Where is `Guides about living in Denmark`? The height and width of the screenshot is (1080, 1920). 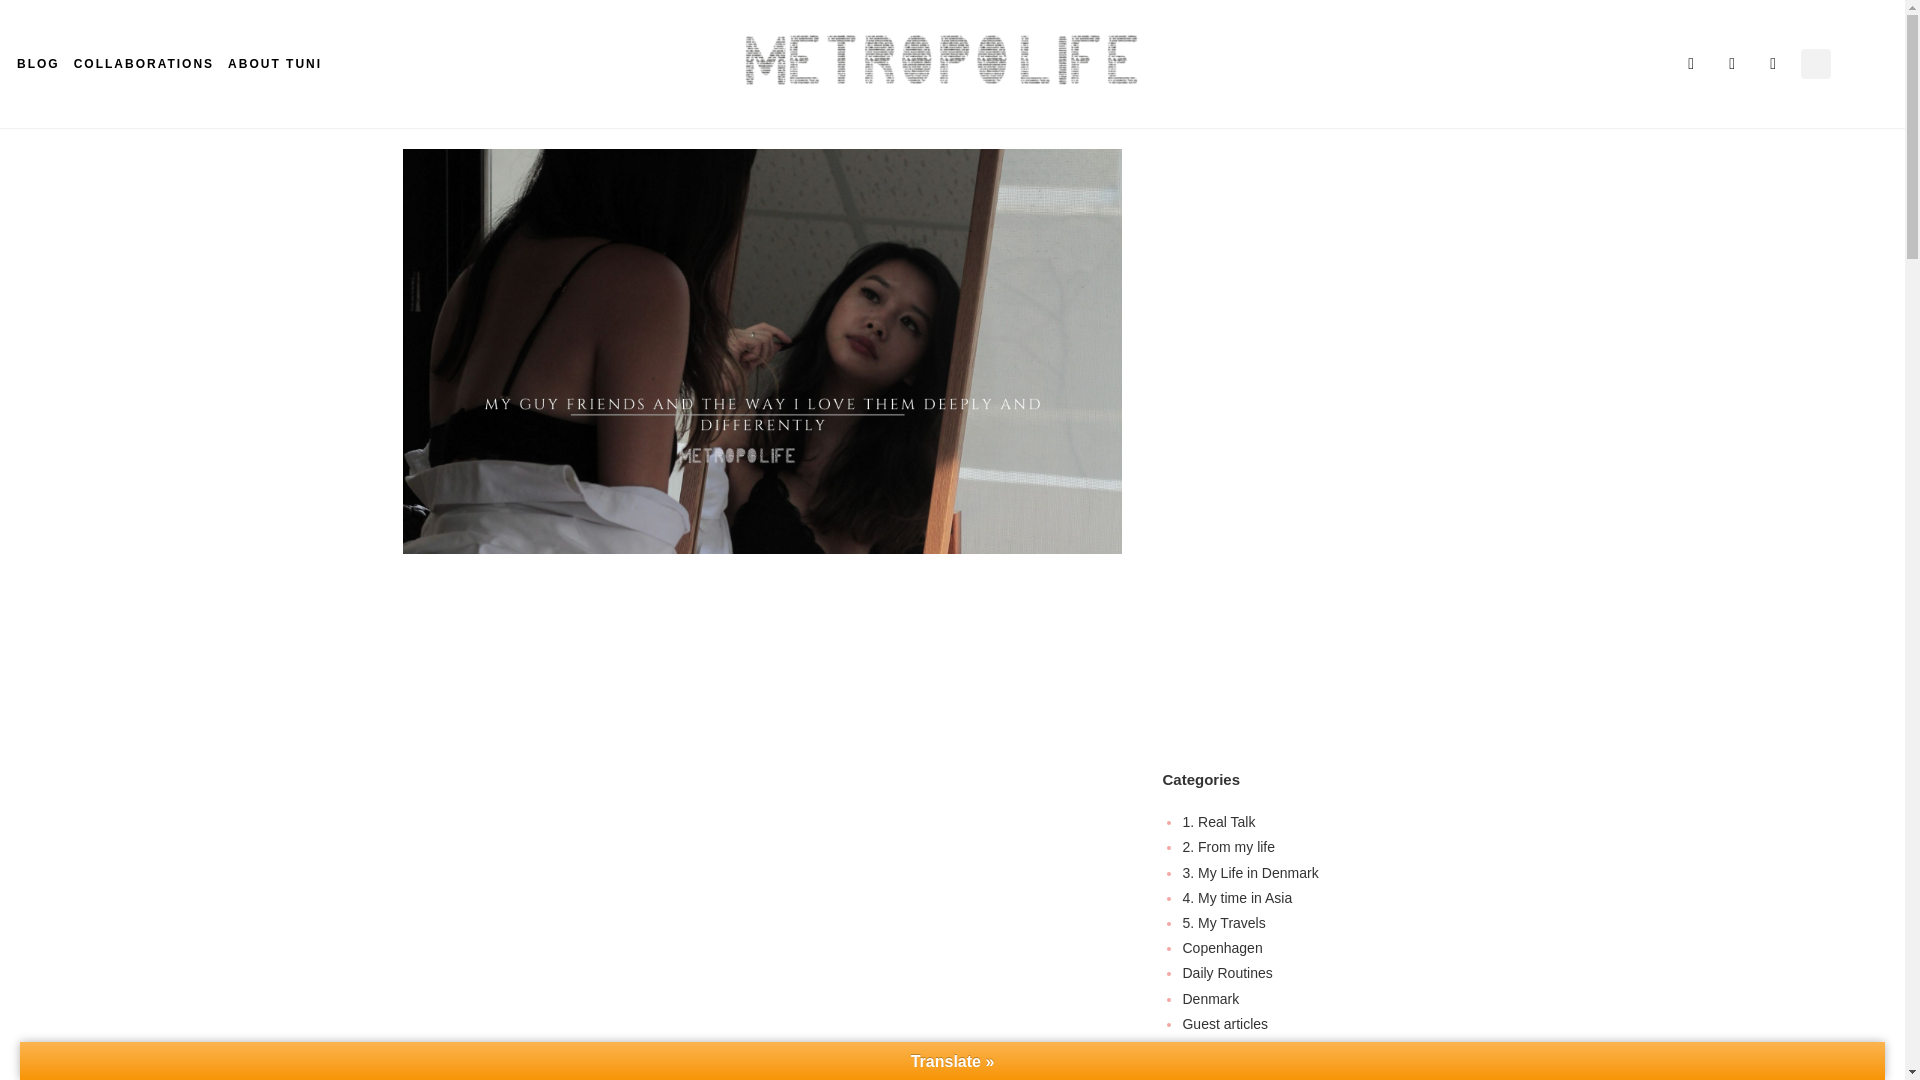 Guides about living in Denmark is located at coordinates (1279, 1049).